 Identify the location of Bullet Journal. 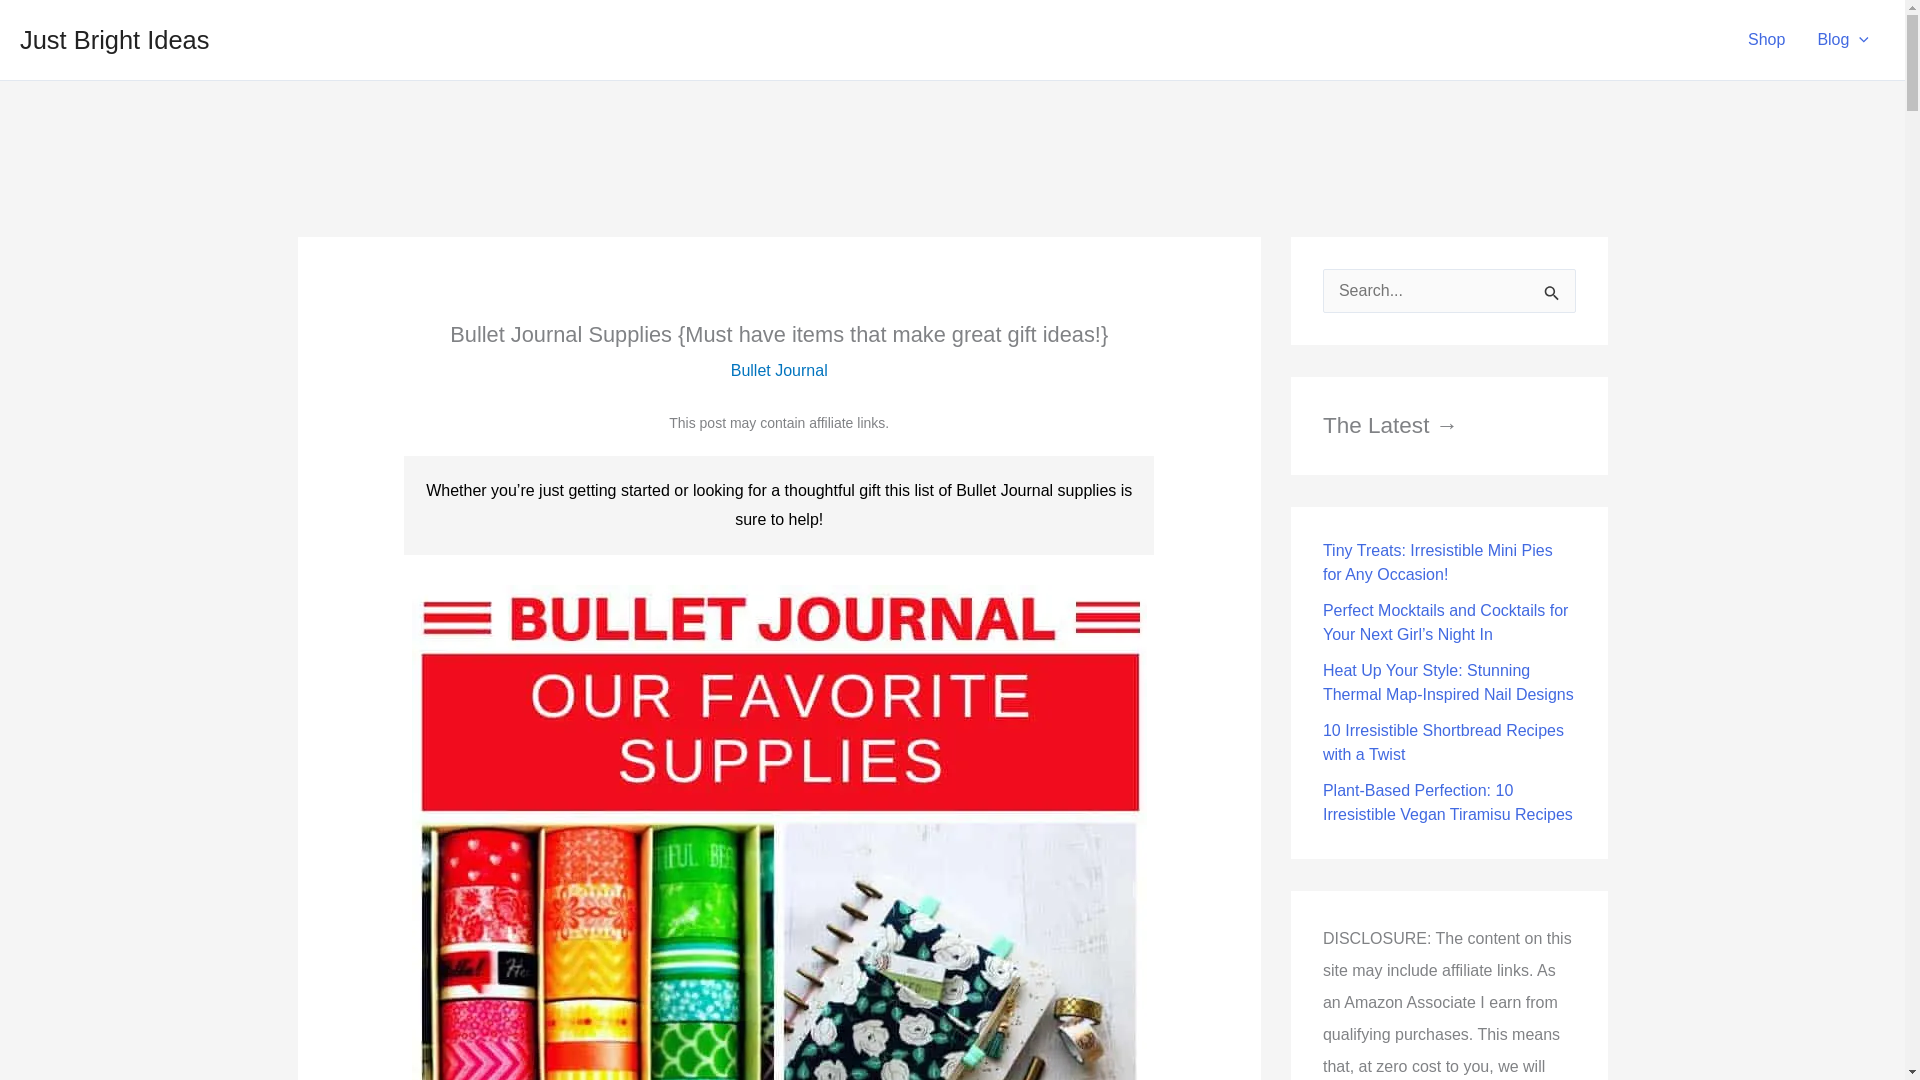
(779, 370).